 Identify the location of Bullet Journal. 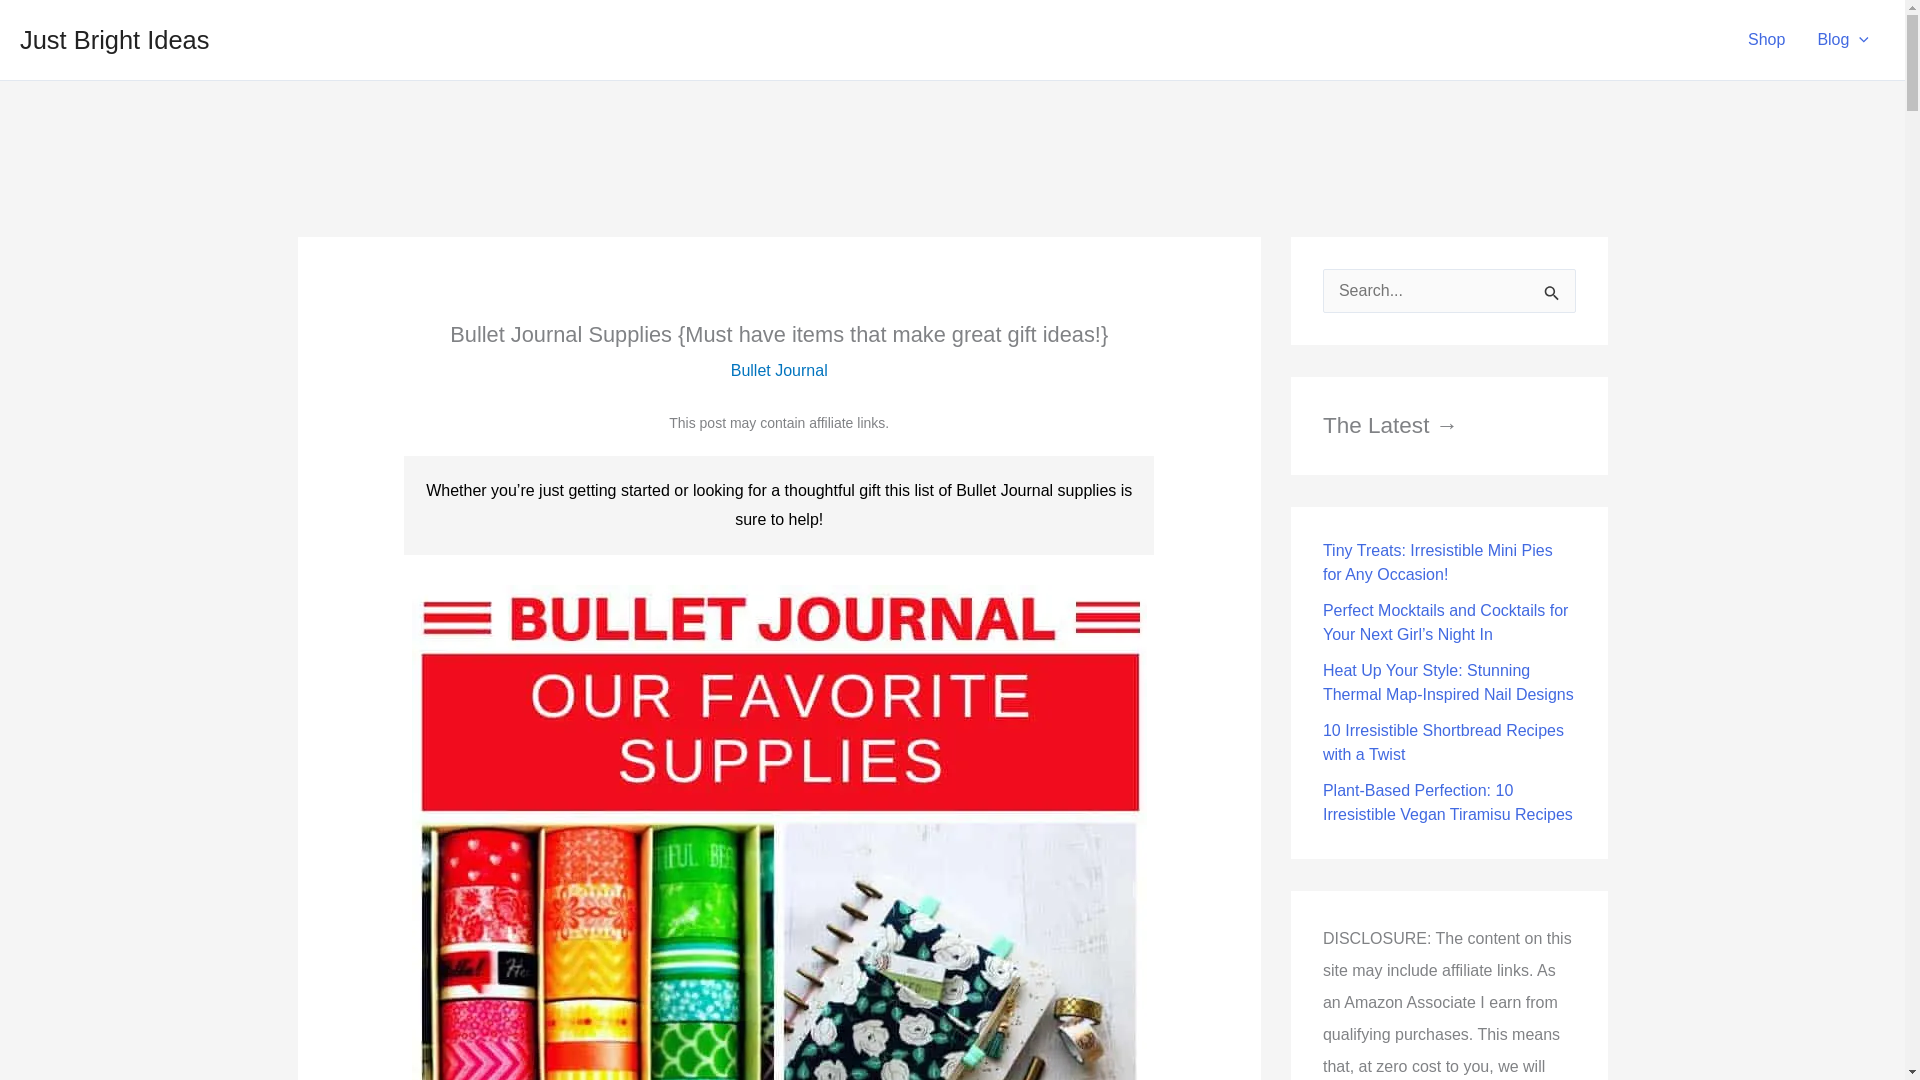
(779, 370).